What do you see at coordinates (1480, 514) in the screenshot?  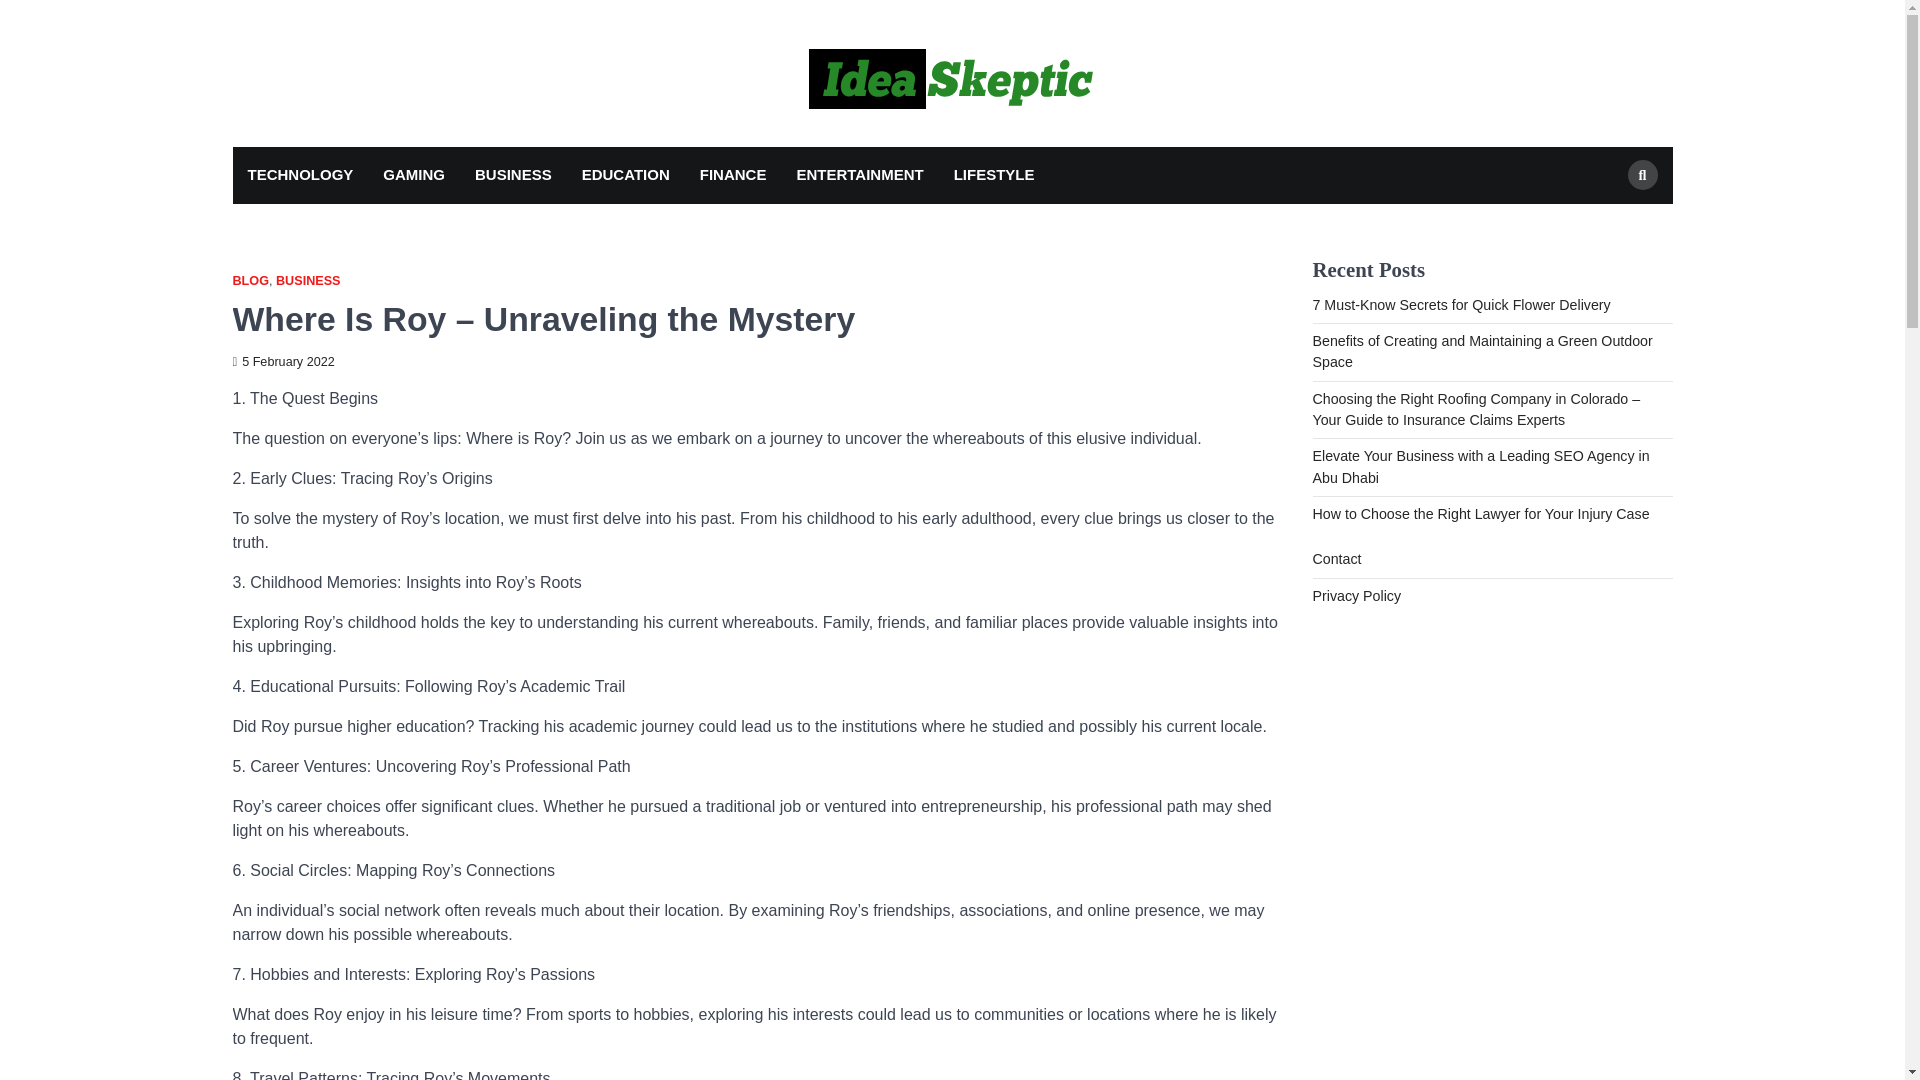 I see `How to Choose the Right Lawyer for Your Injury Case` at bounding box center [1480, 514].